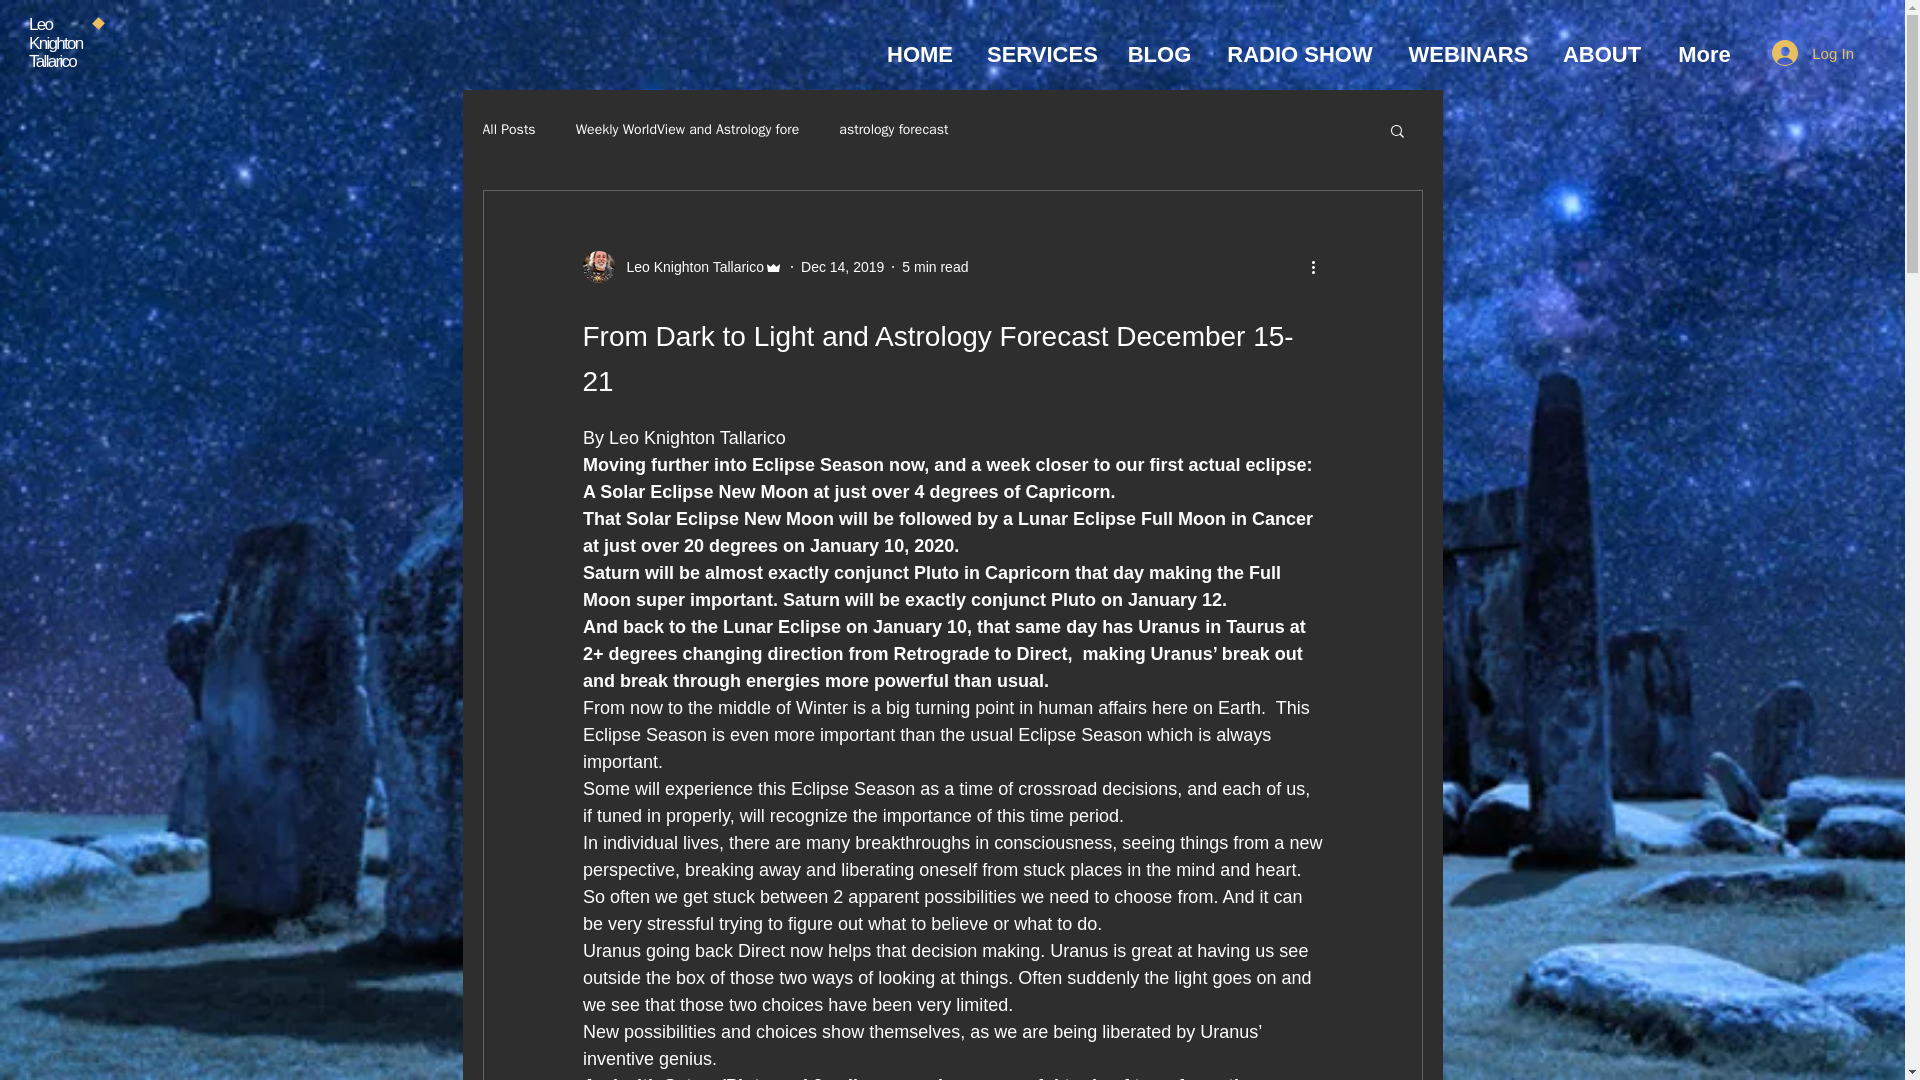 The image size is (1920, 1080). I want to click on HOME, so click(919, 54).